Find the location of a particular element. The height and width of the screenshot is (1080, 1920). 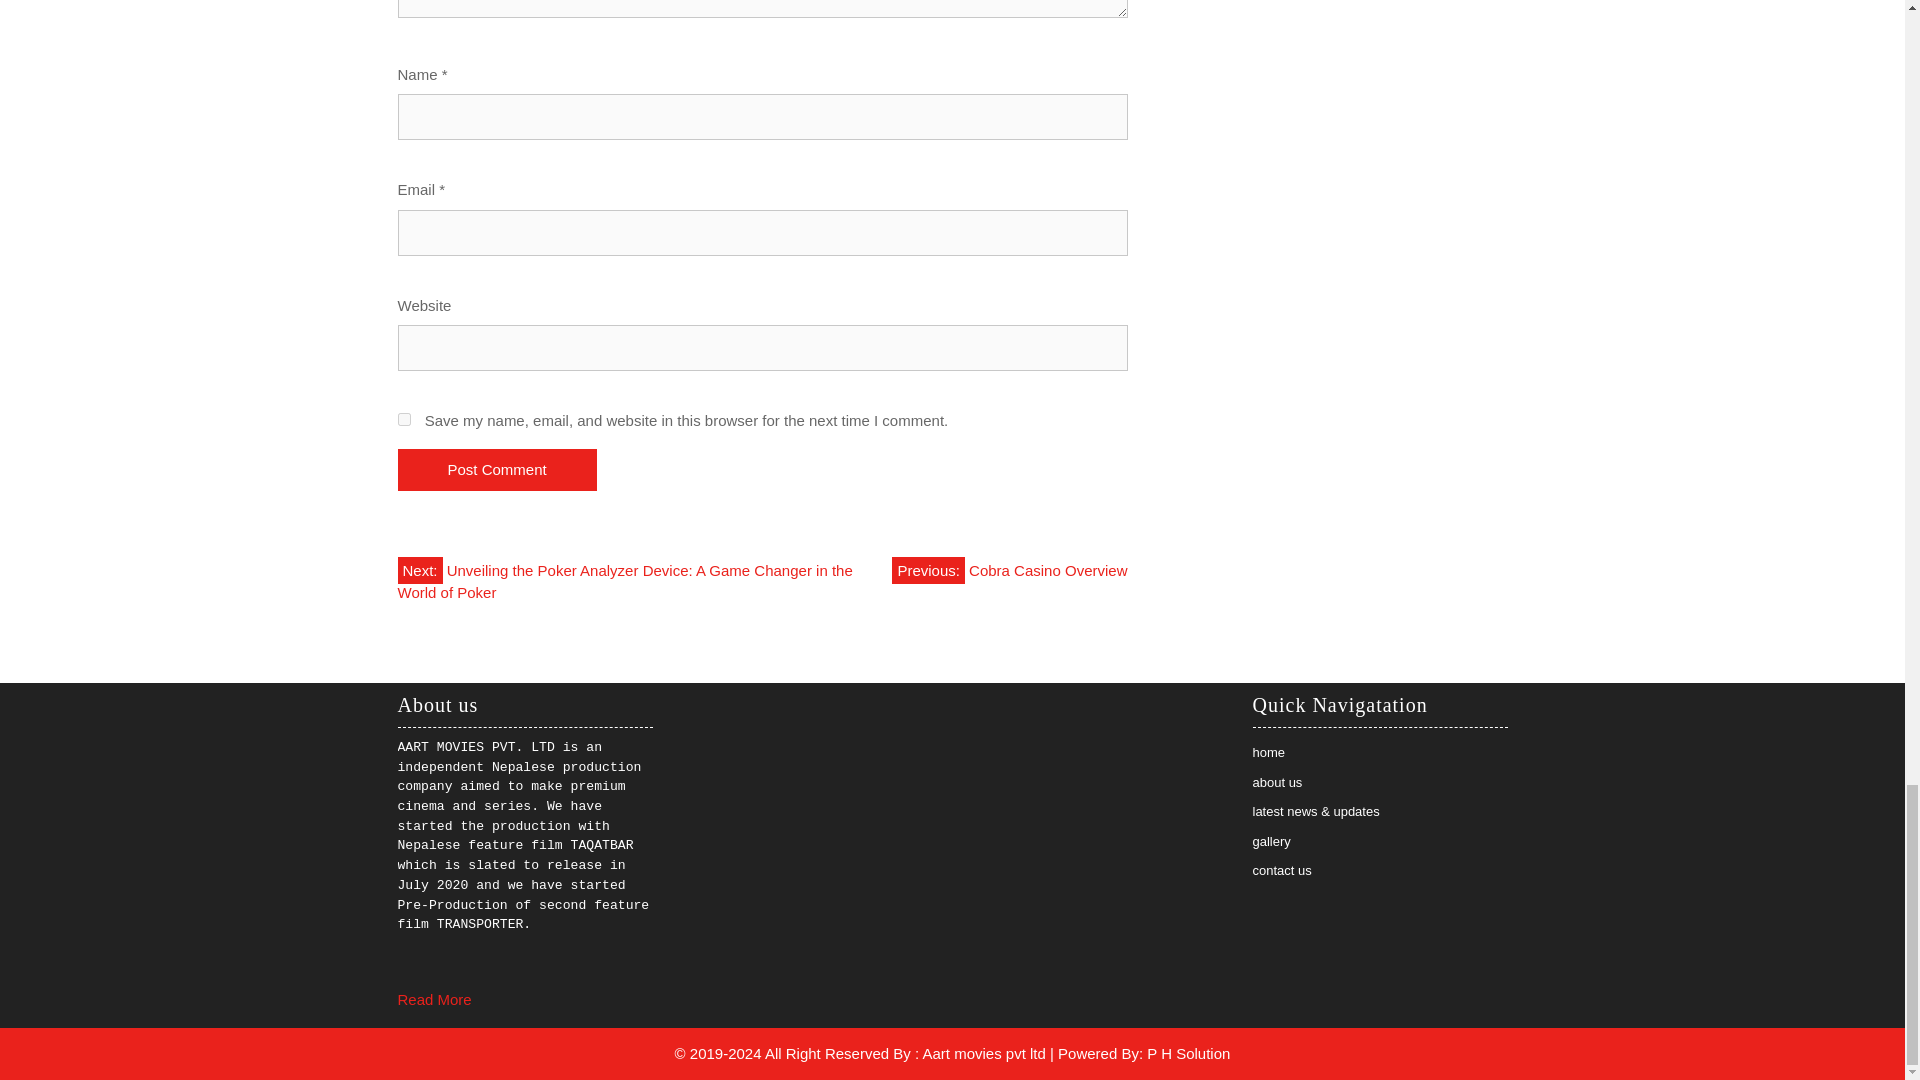

gallery is located at coordinates (1270, 840).